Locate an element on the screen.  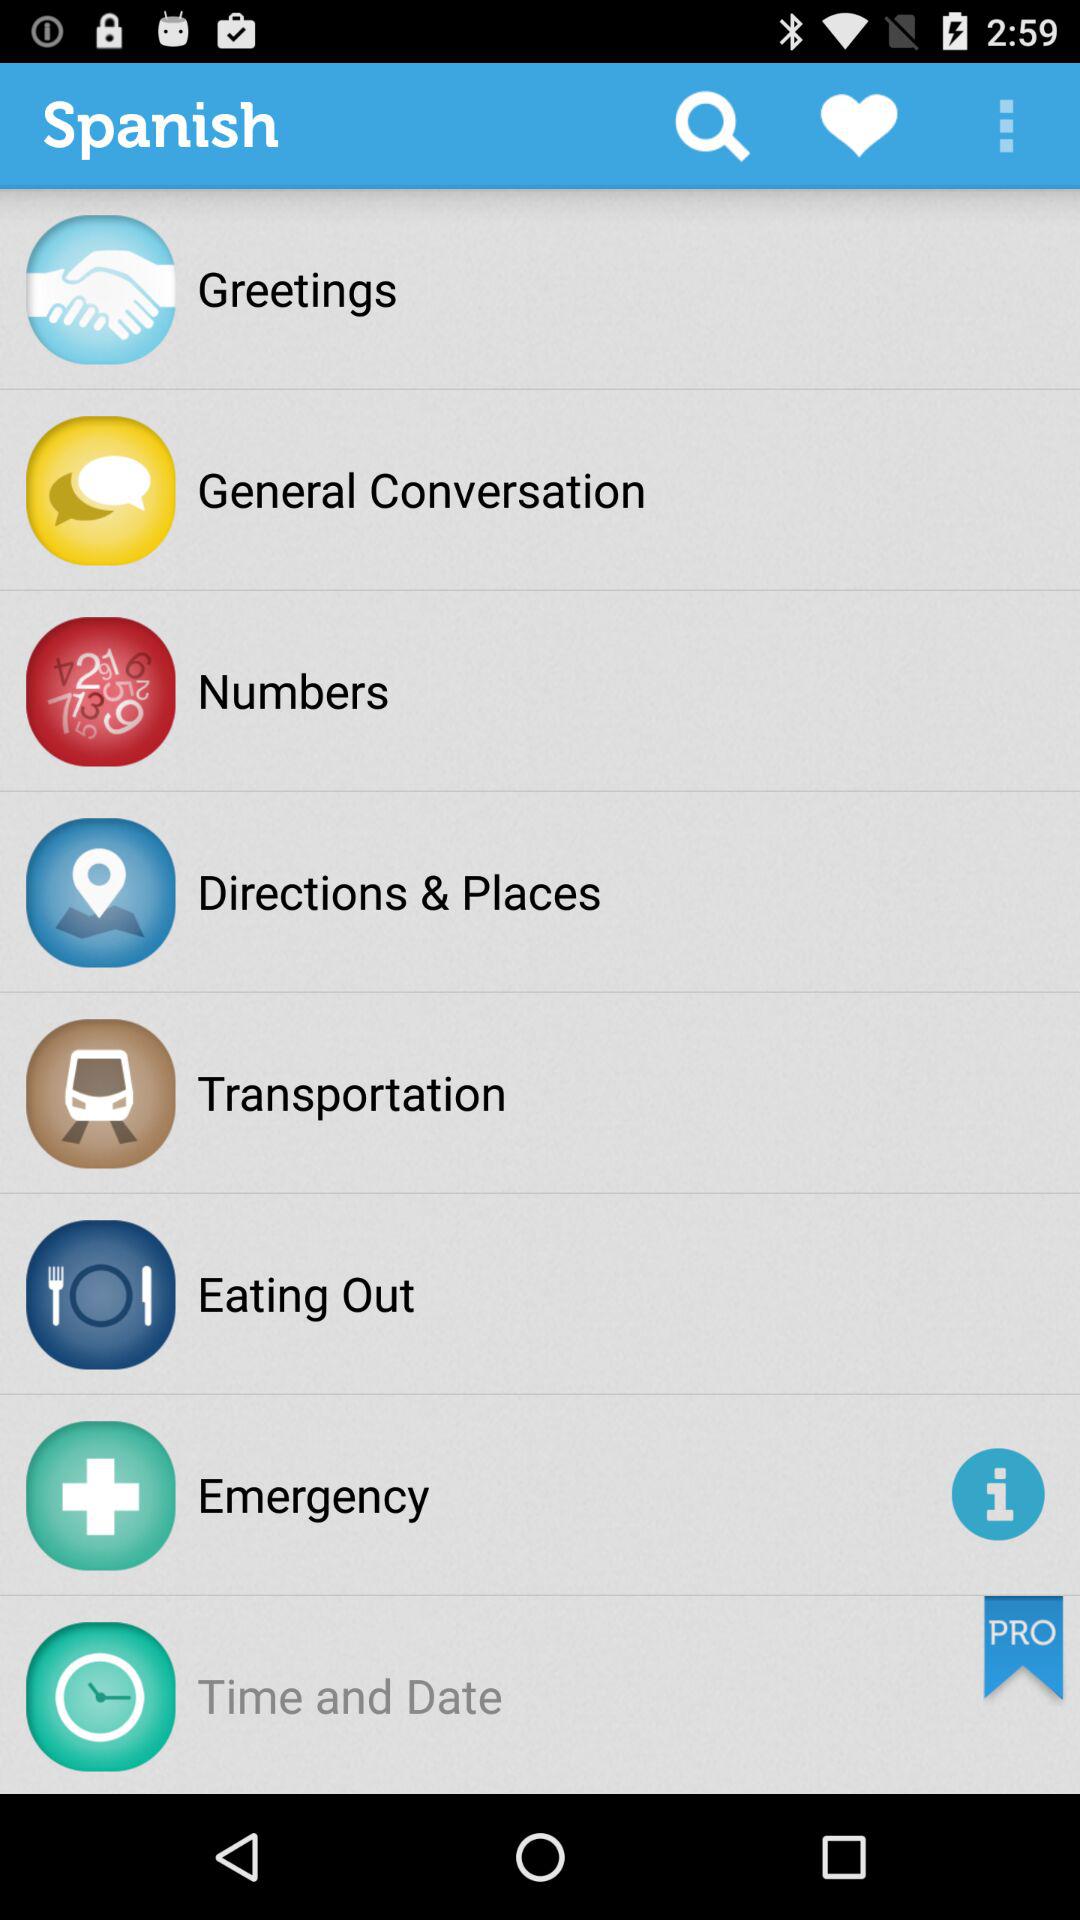
launch item below the spanish item is located at coordinates (297, 288).